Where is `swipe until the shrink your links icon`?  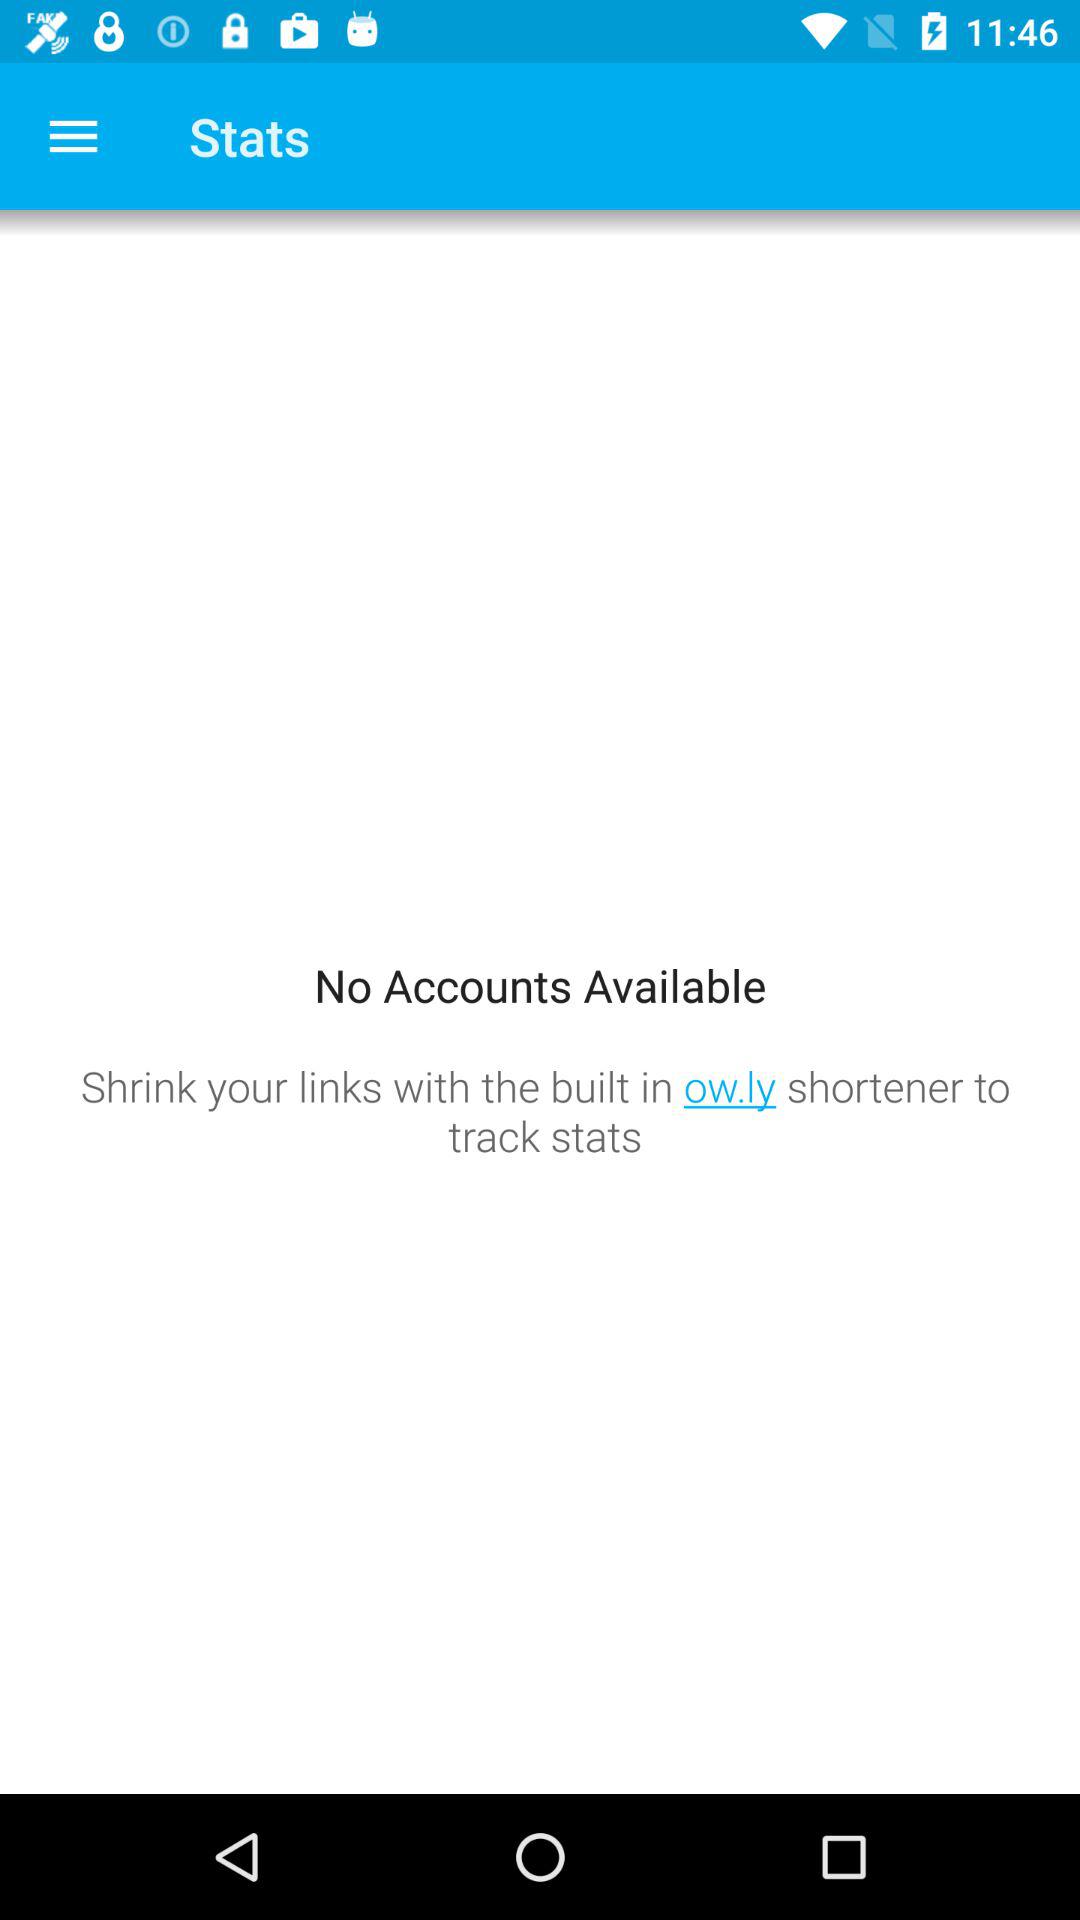
swipe until the shrink your links icon is located at coordinates (545, 1110).